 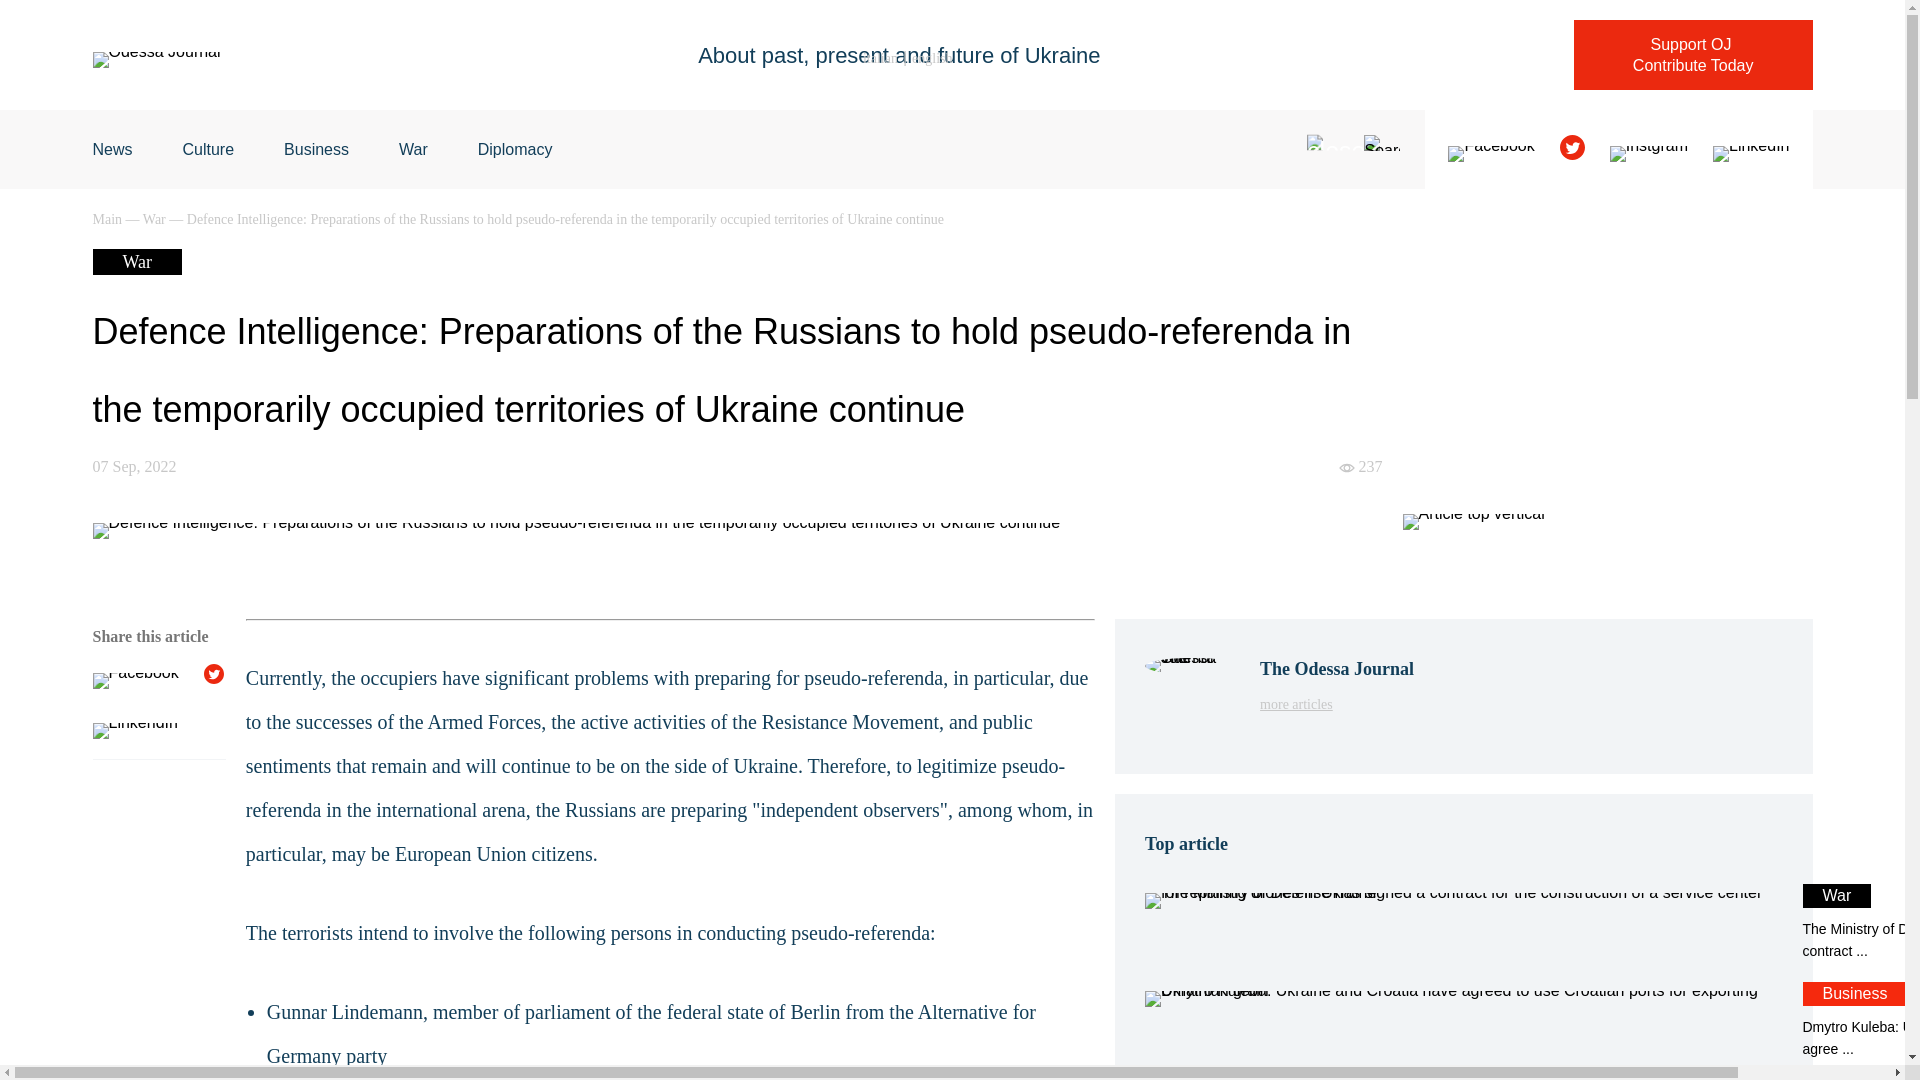 What do you see at coordinates (414, 149) in the screenshot?
I see `Facebook` at bounding box center [414, 149].